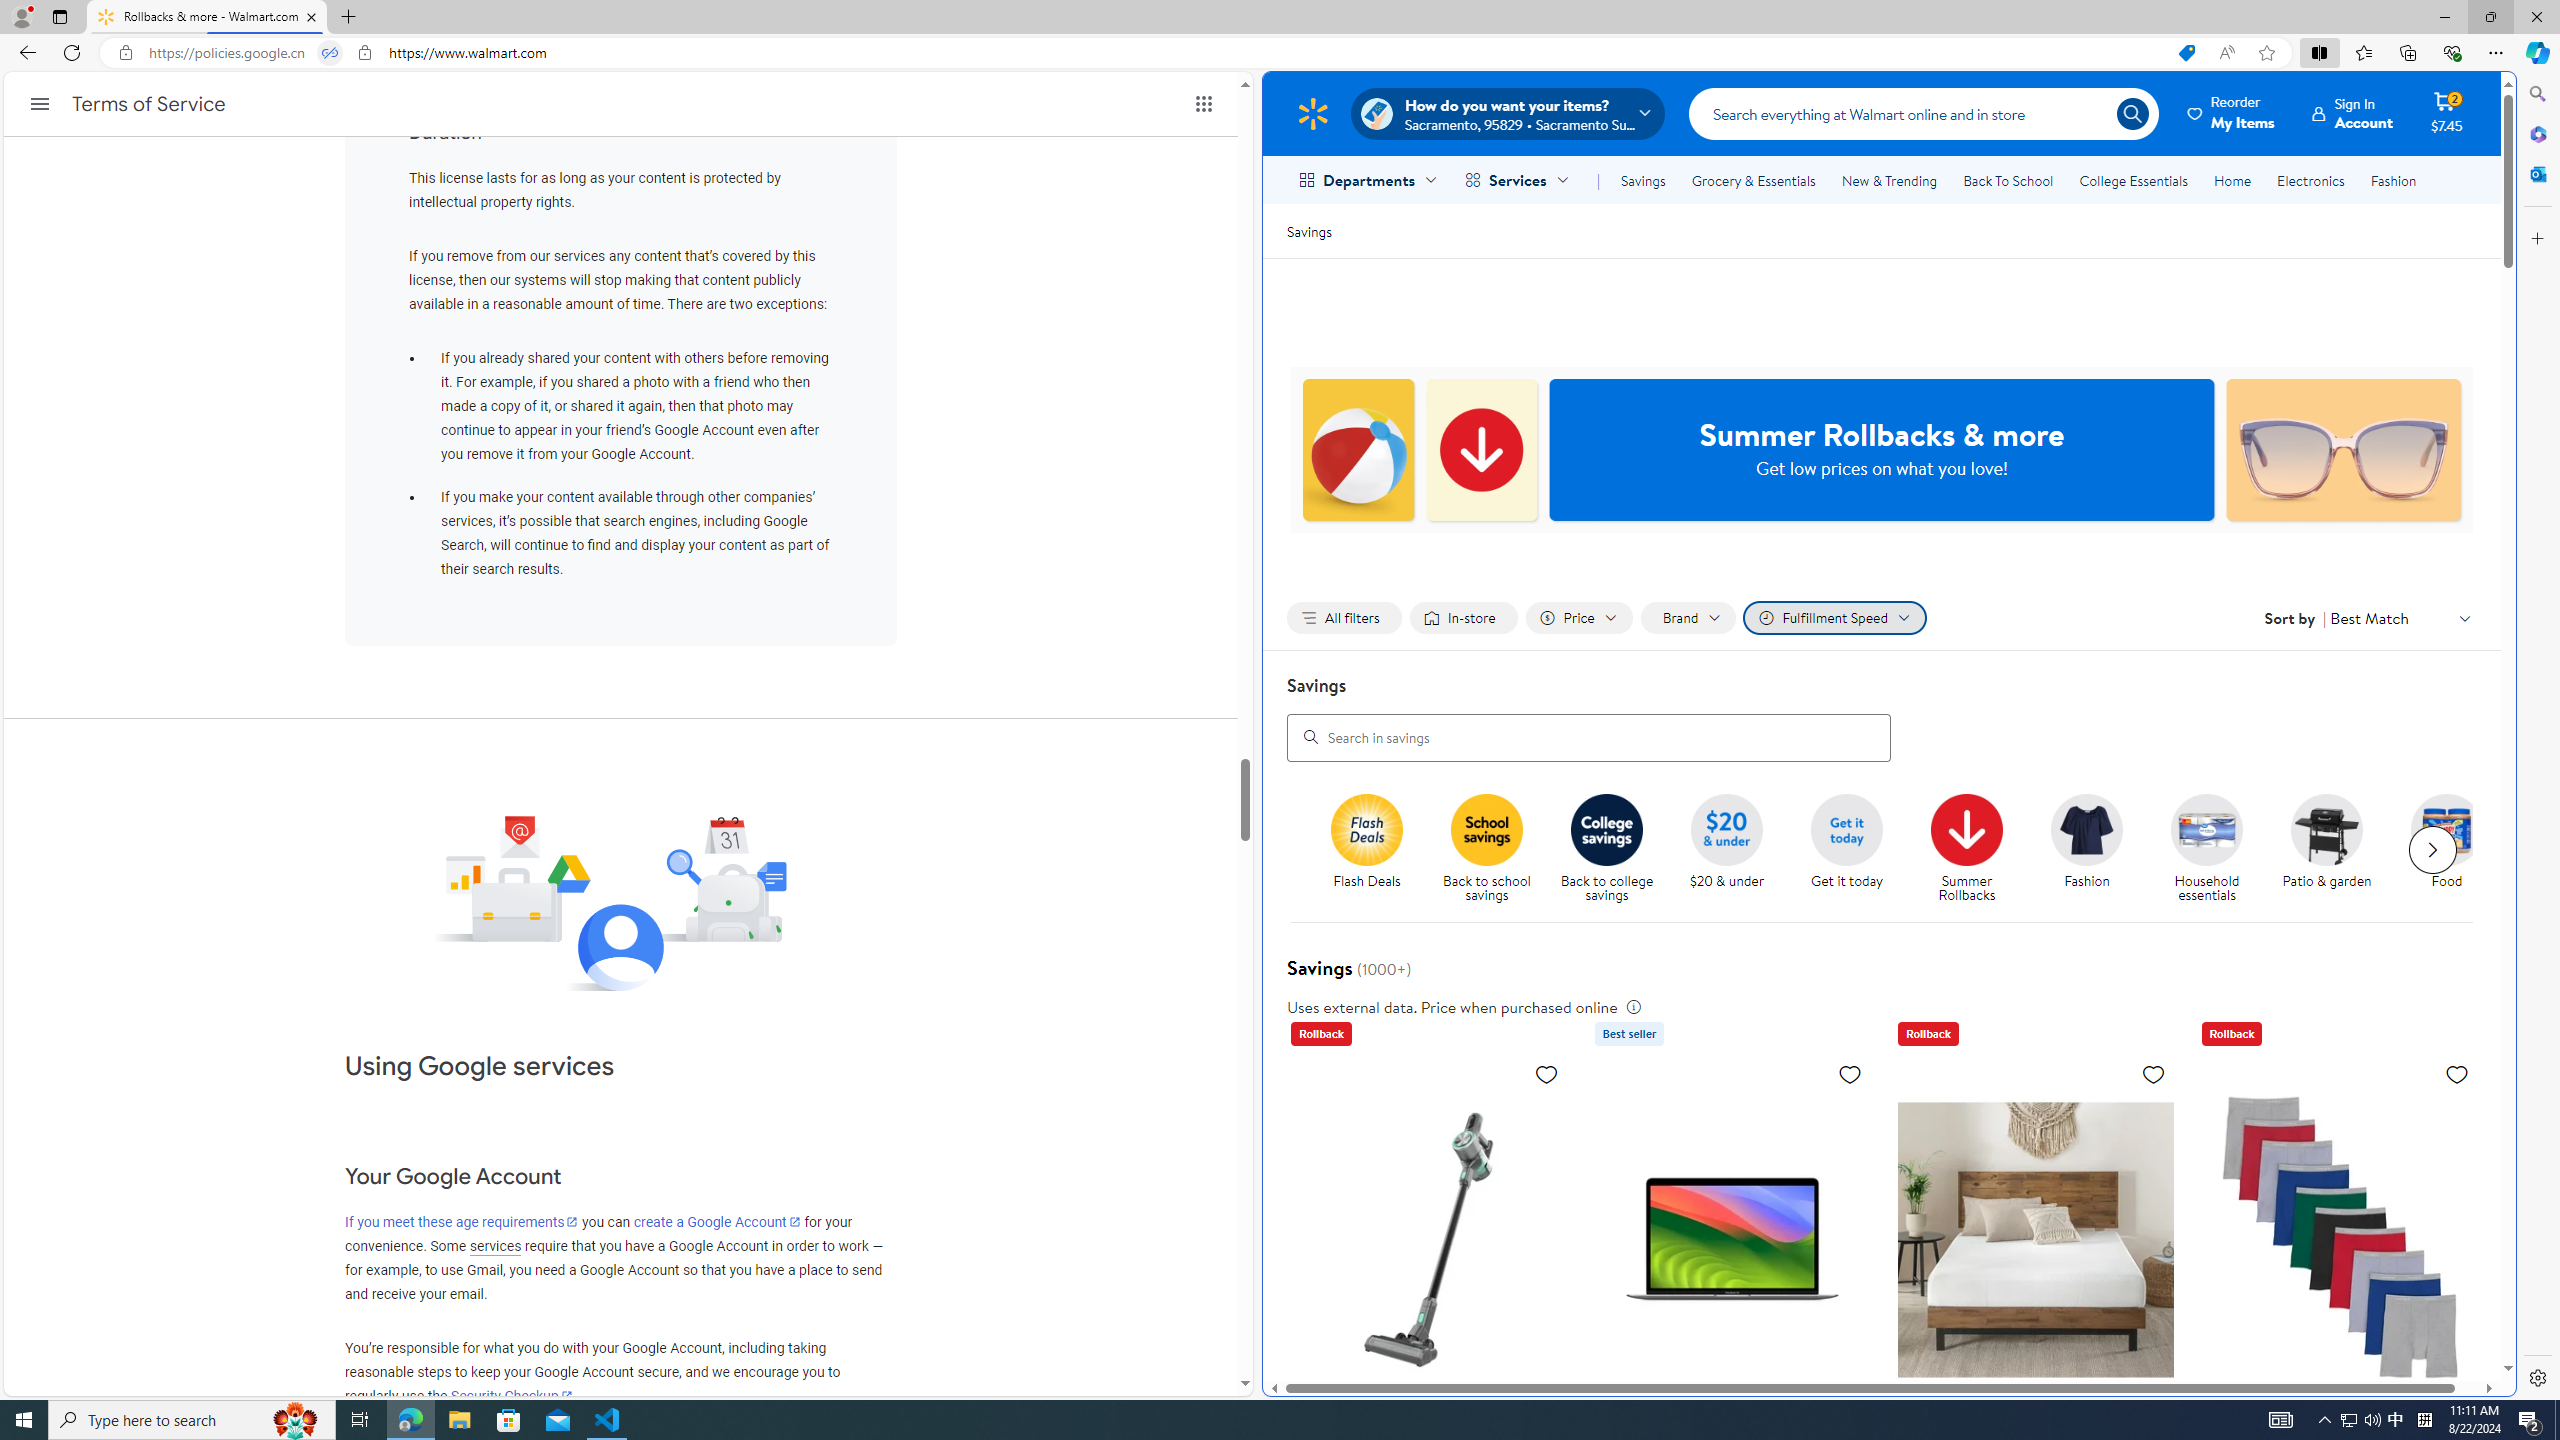  Describe the element at coordinates (2088, 842) in the screenshot. I see `Fashion Fashion` at that location.